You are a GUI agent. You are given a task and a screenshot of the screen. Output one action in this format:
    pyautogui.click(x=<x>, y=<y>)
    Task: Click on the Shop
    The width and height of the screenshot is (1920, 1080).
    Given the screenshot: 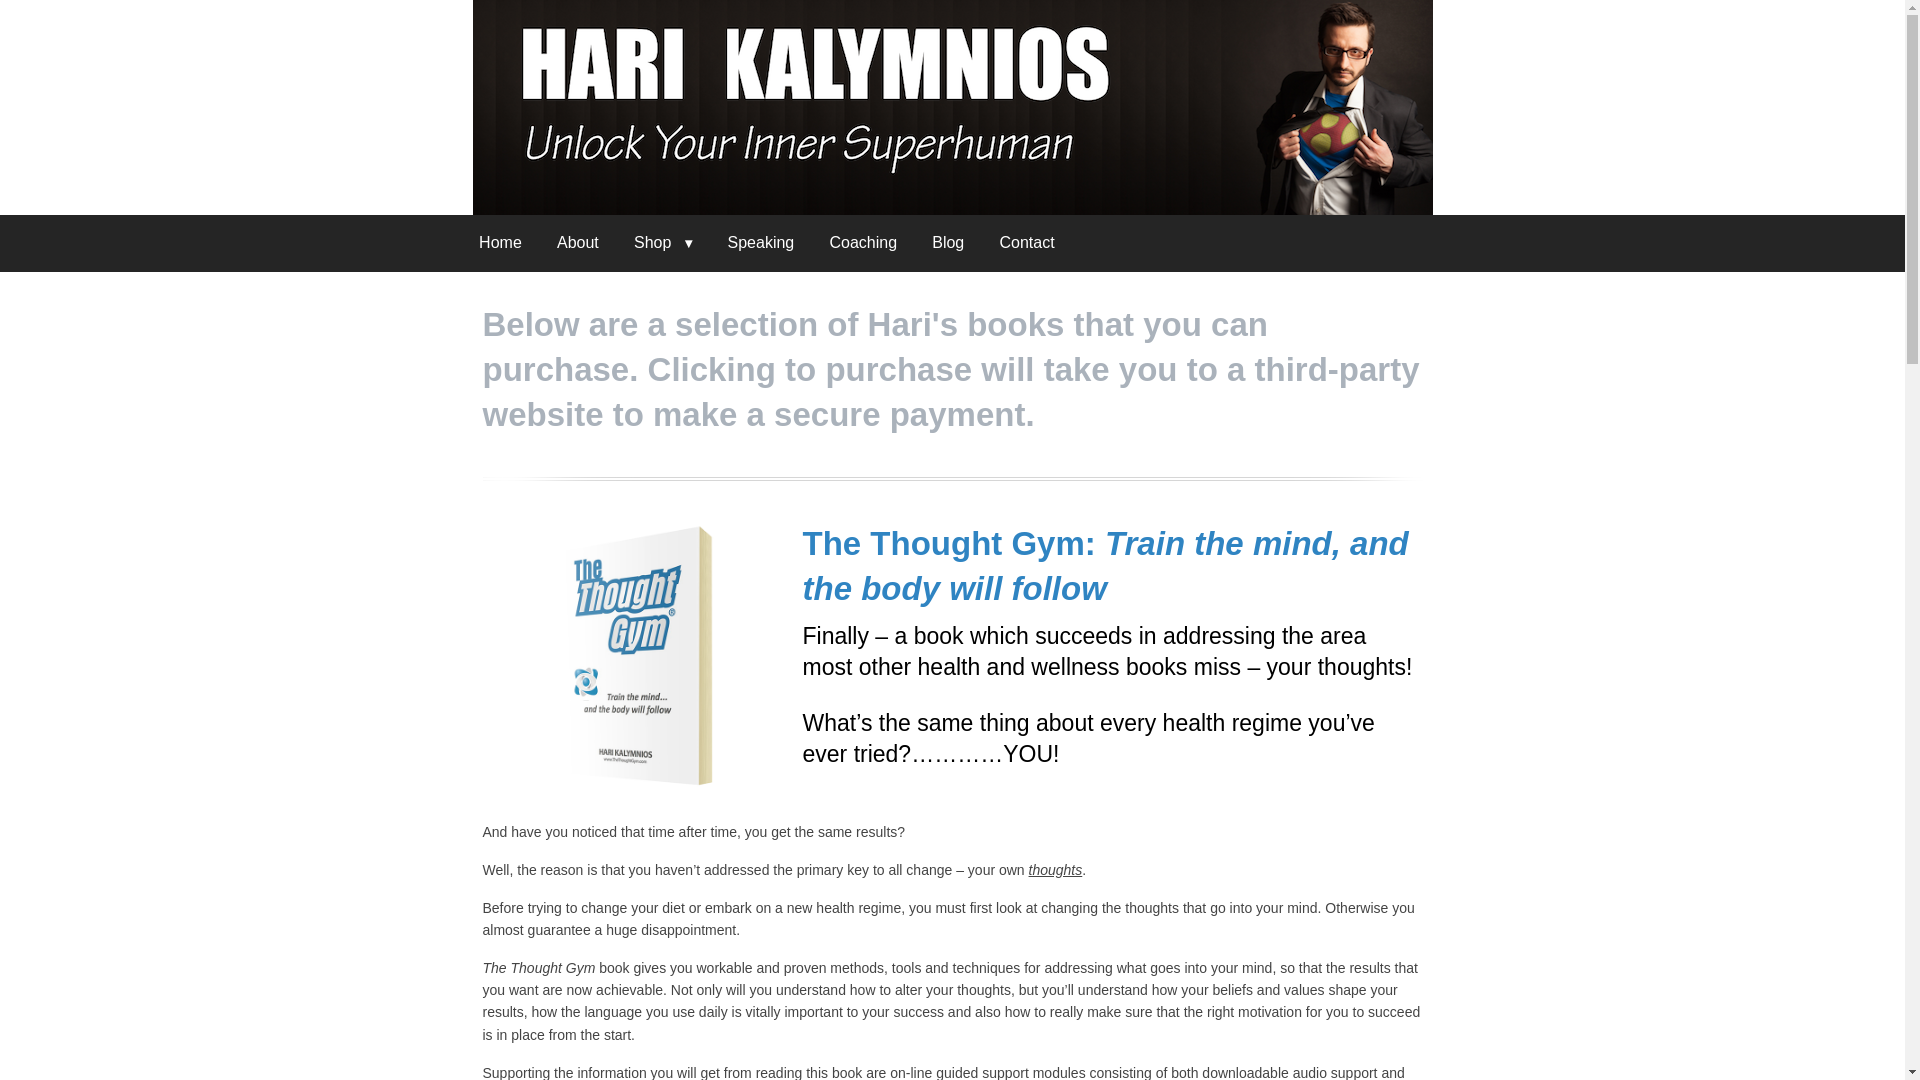 What is the action you would take?
    pyautogui.click(x=663, y=243)
    